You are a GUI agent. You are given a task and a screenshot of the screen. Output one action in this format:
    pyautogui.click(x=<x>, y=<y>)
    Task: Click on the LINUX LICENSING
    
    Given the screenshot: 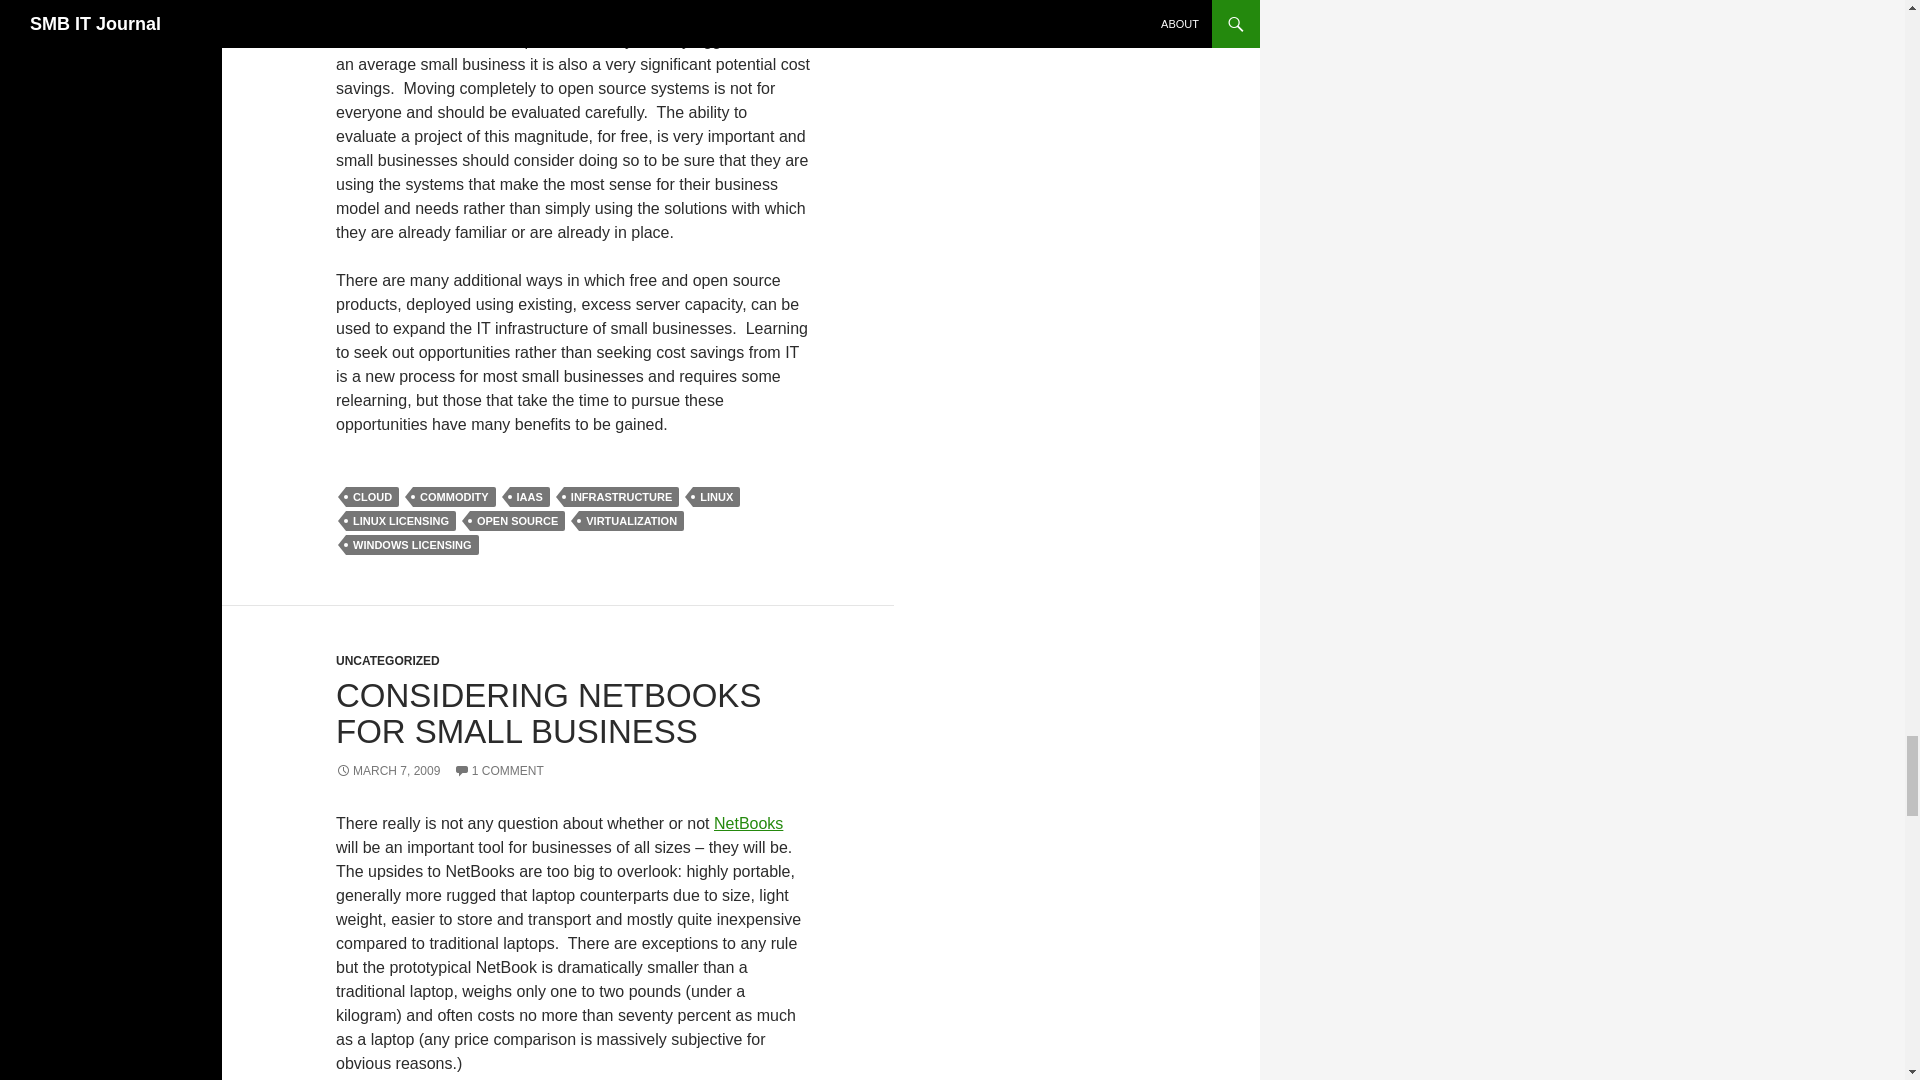 What is the action you would take?
    pyautogui.click(x=400, y=520)
    